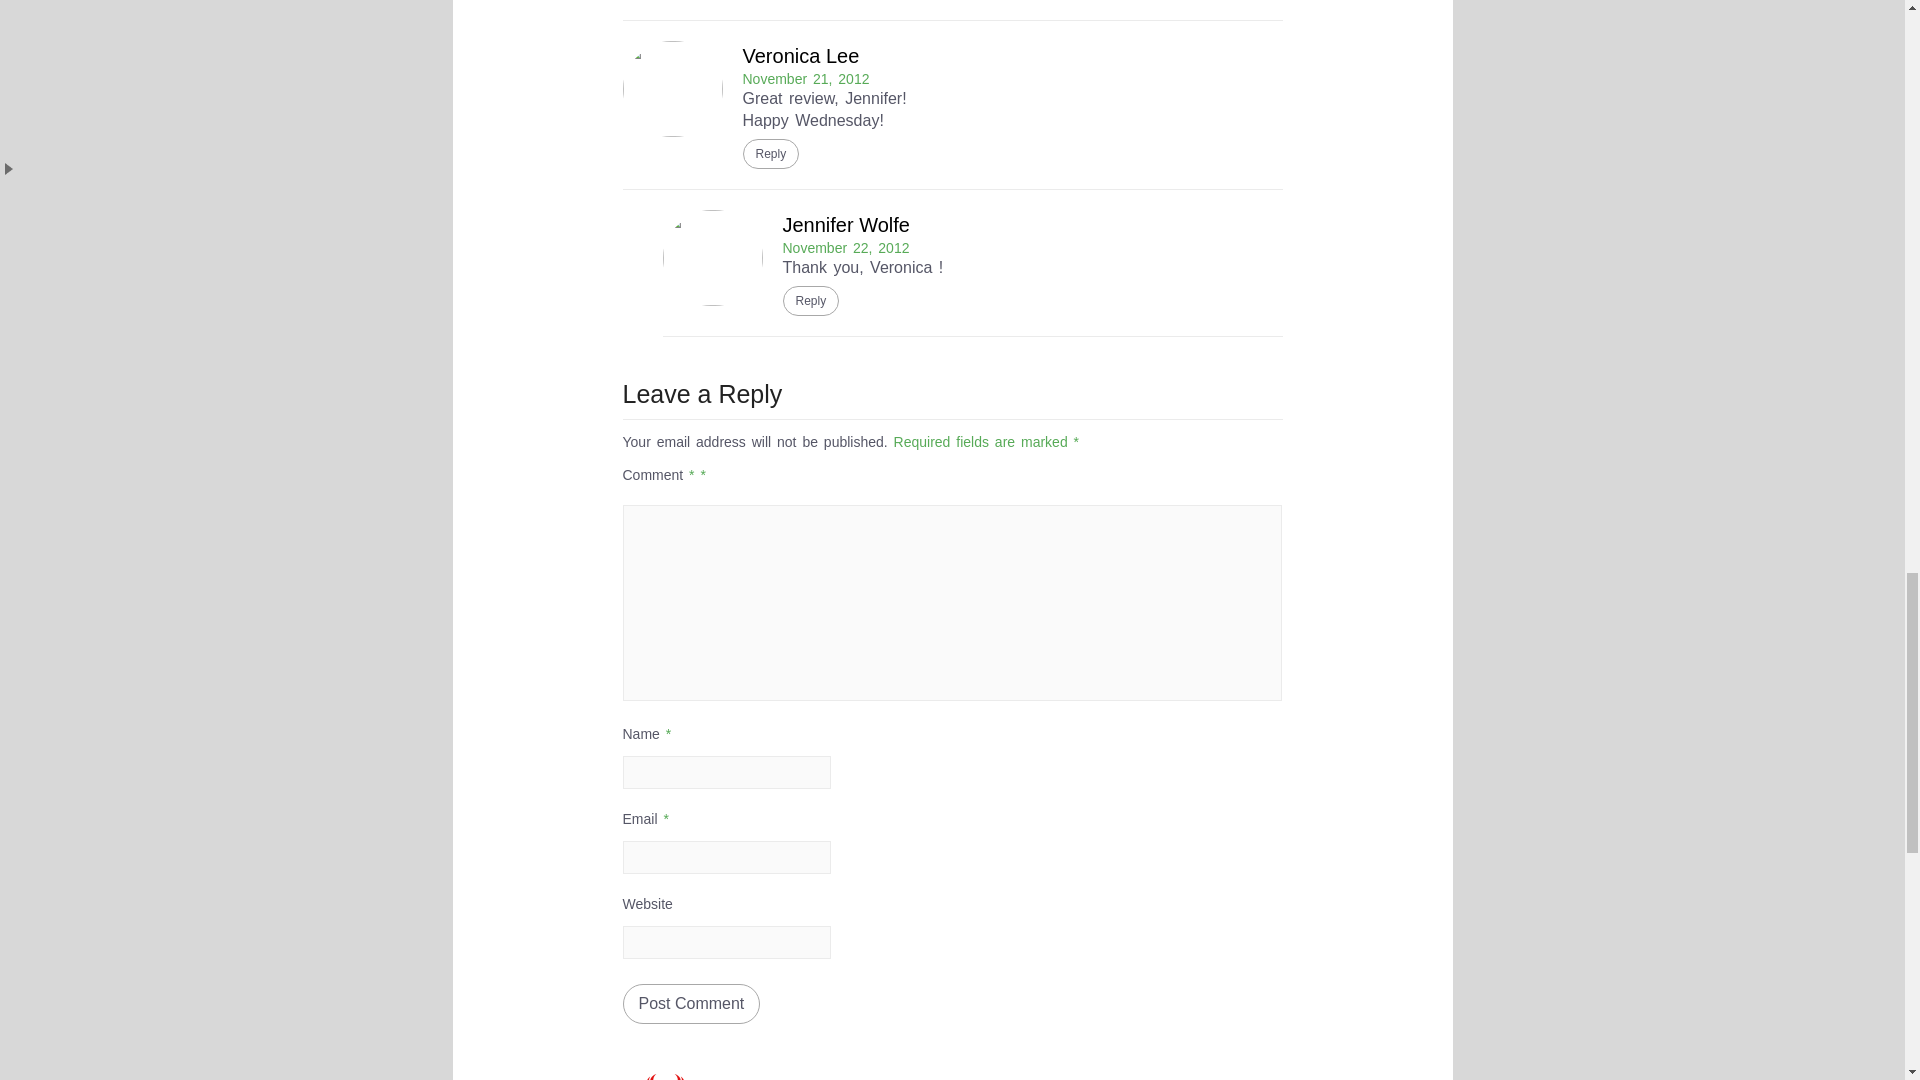  I want to click on Post Comment, so click(691, 1003).